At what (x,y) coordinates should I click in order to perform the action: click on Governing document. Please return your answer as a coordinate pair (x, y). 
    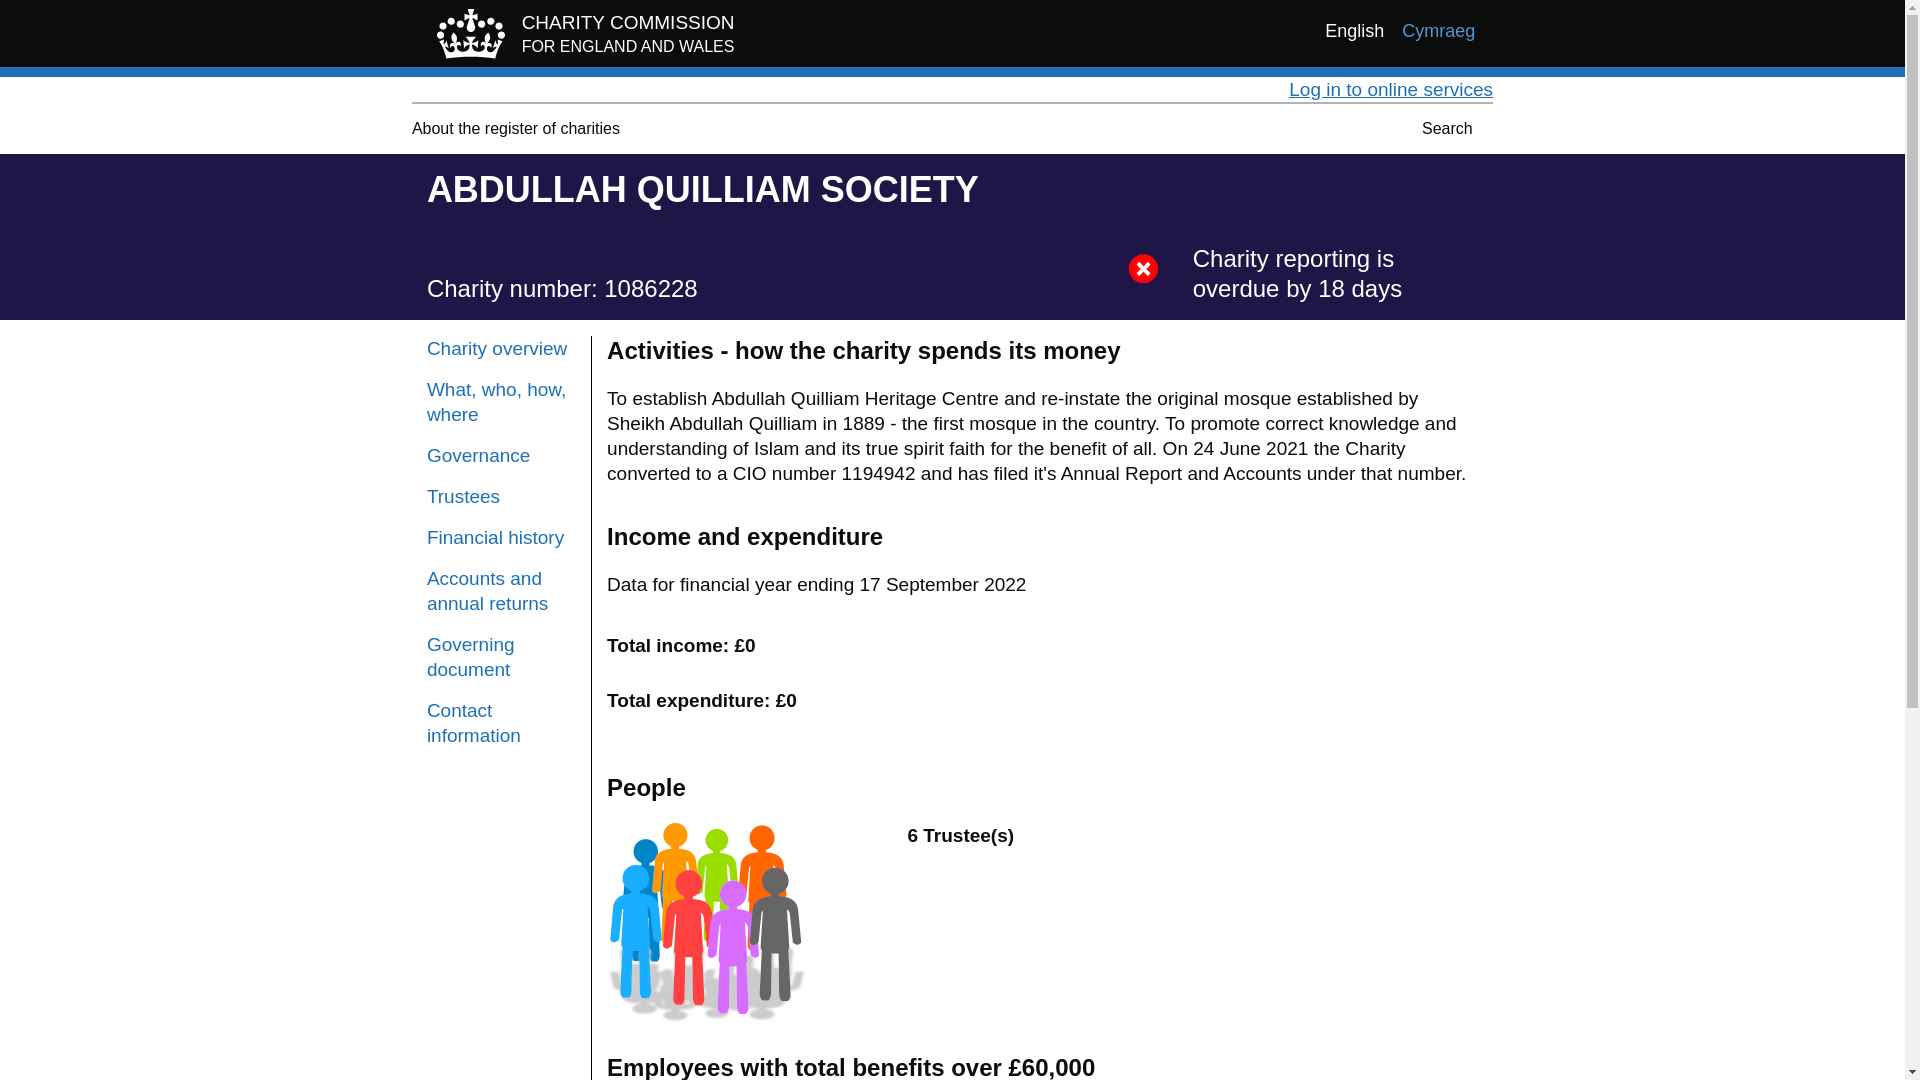
    Looking at the image, I should click on (501, 496).